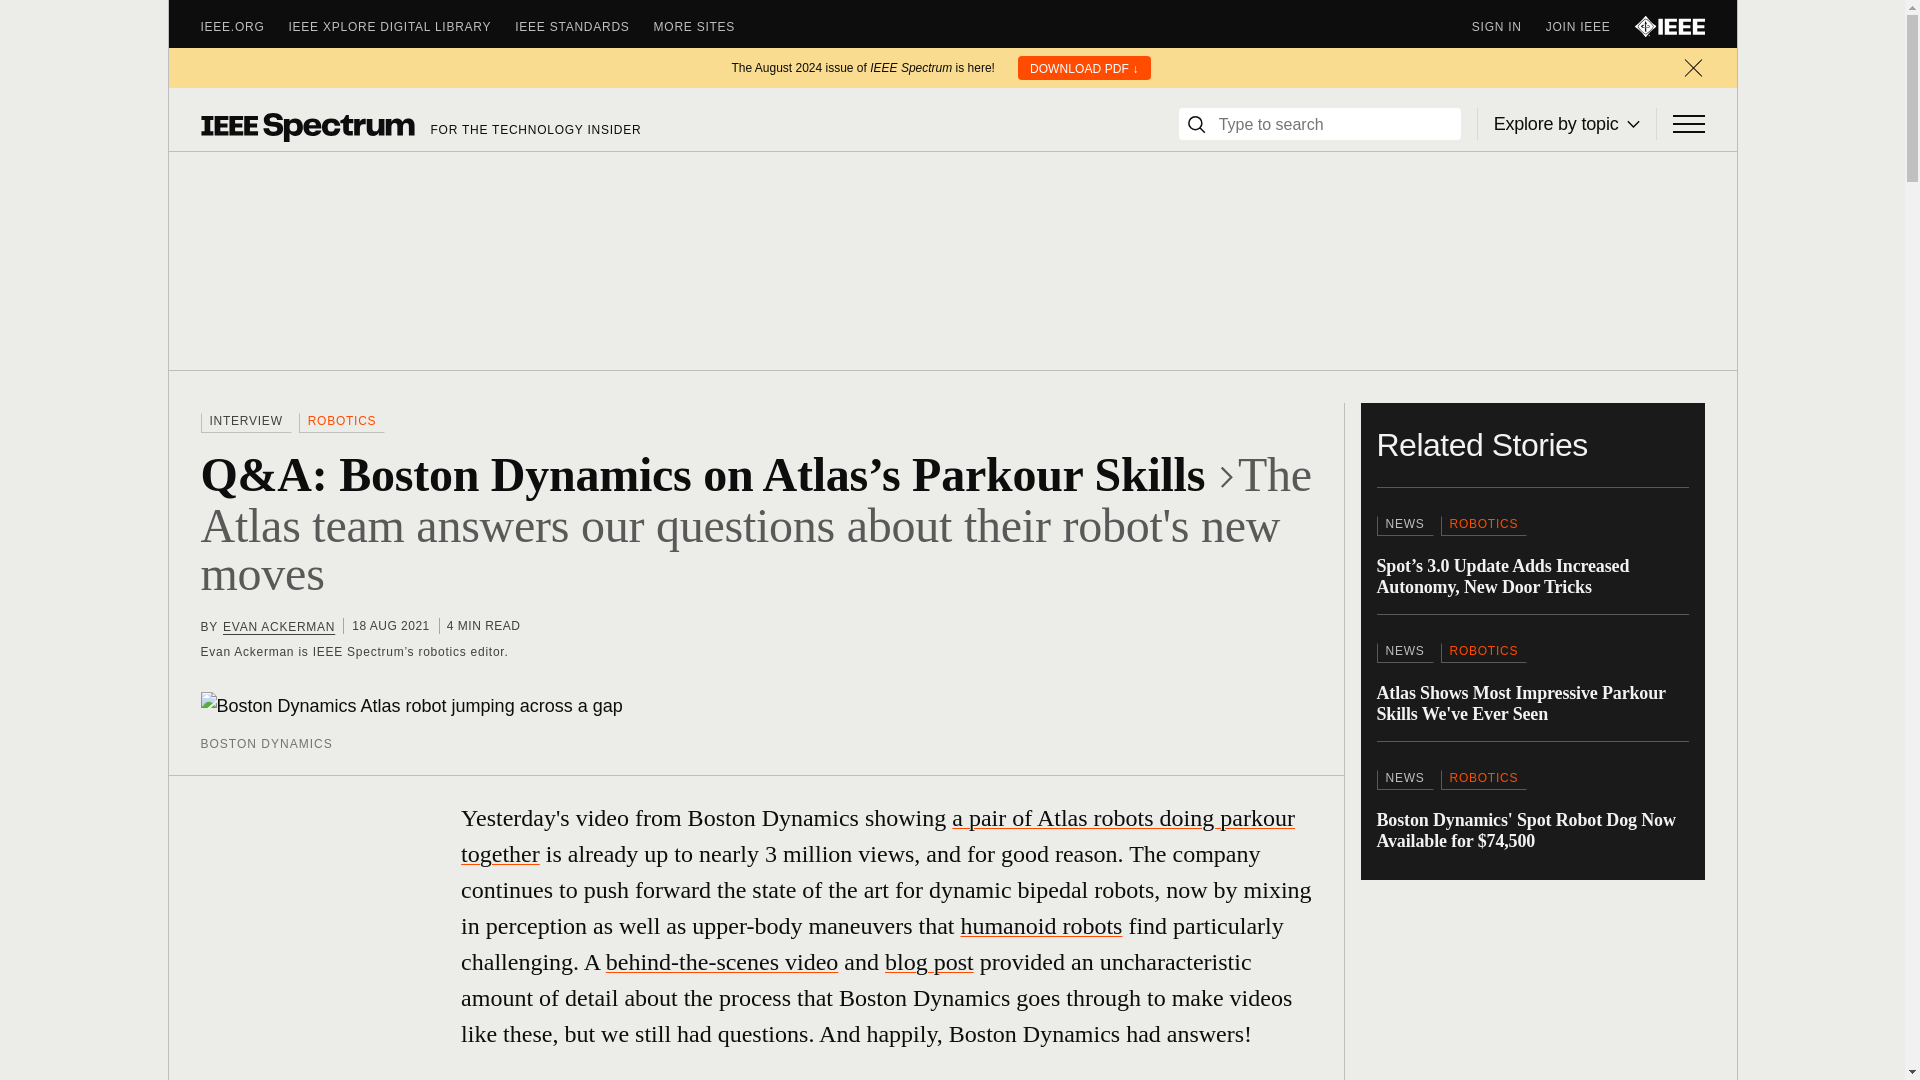  What do you see at coordinates (583, 26) in the screenshot?
I see `IEEE STANDARDS` at bounding box center [583, 26].